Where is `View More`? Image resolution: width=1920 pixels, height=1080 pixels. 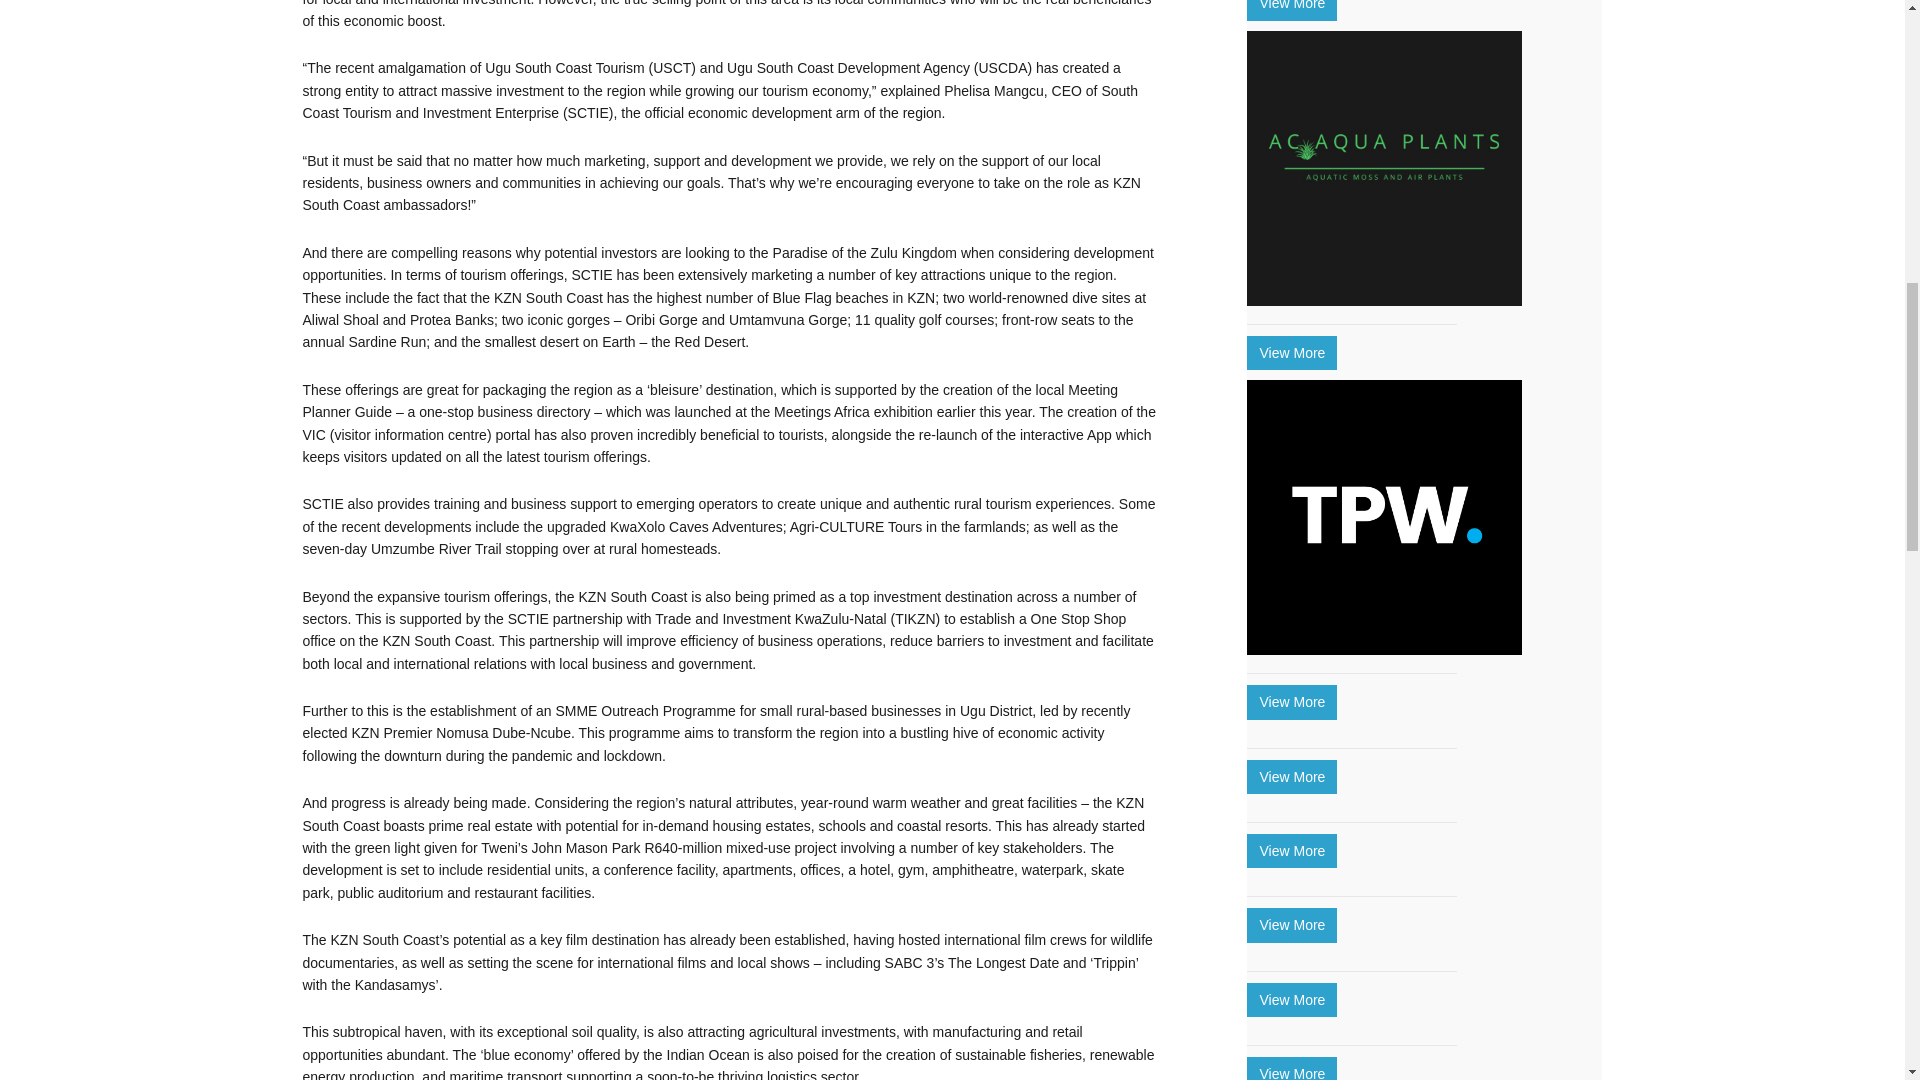
View More is located at coordinates (1291, 776).